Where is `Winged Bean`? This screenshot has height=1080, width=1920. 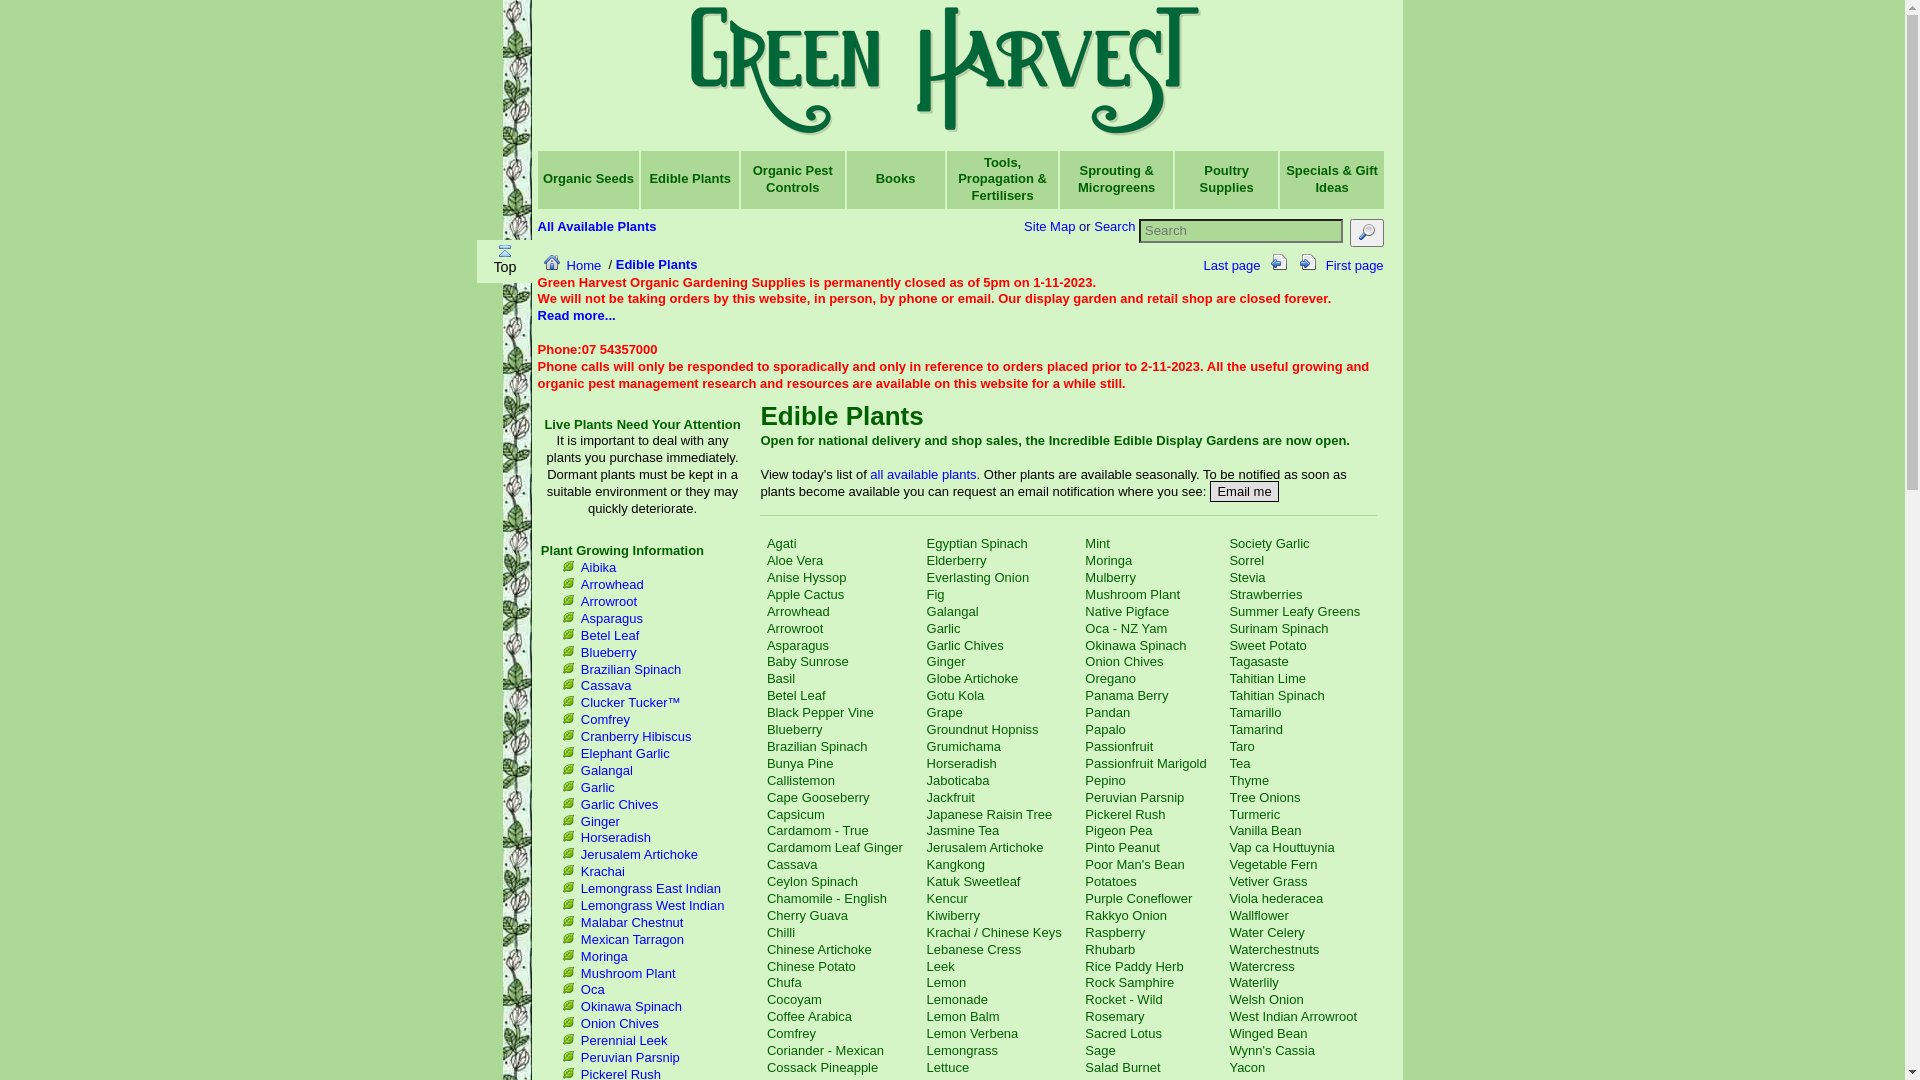 Winged Bean is located at coordinates (1268, 1034).